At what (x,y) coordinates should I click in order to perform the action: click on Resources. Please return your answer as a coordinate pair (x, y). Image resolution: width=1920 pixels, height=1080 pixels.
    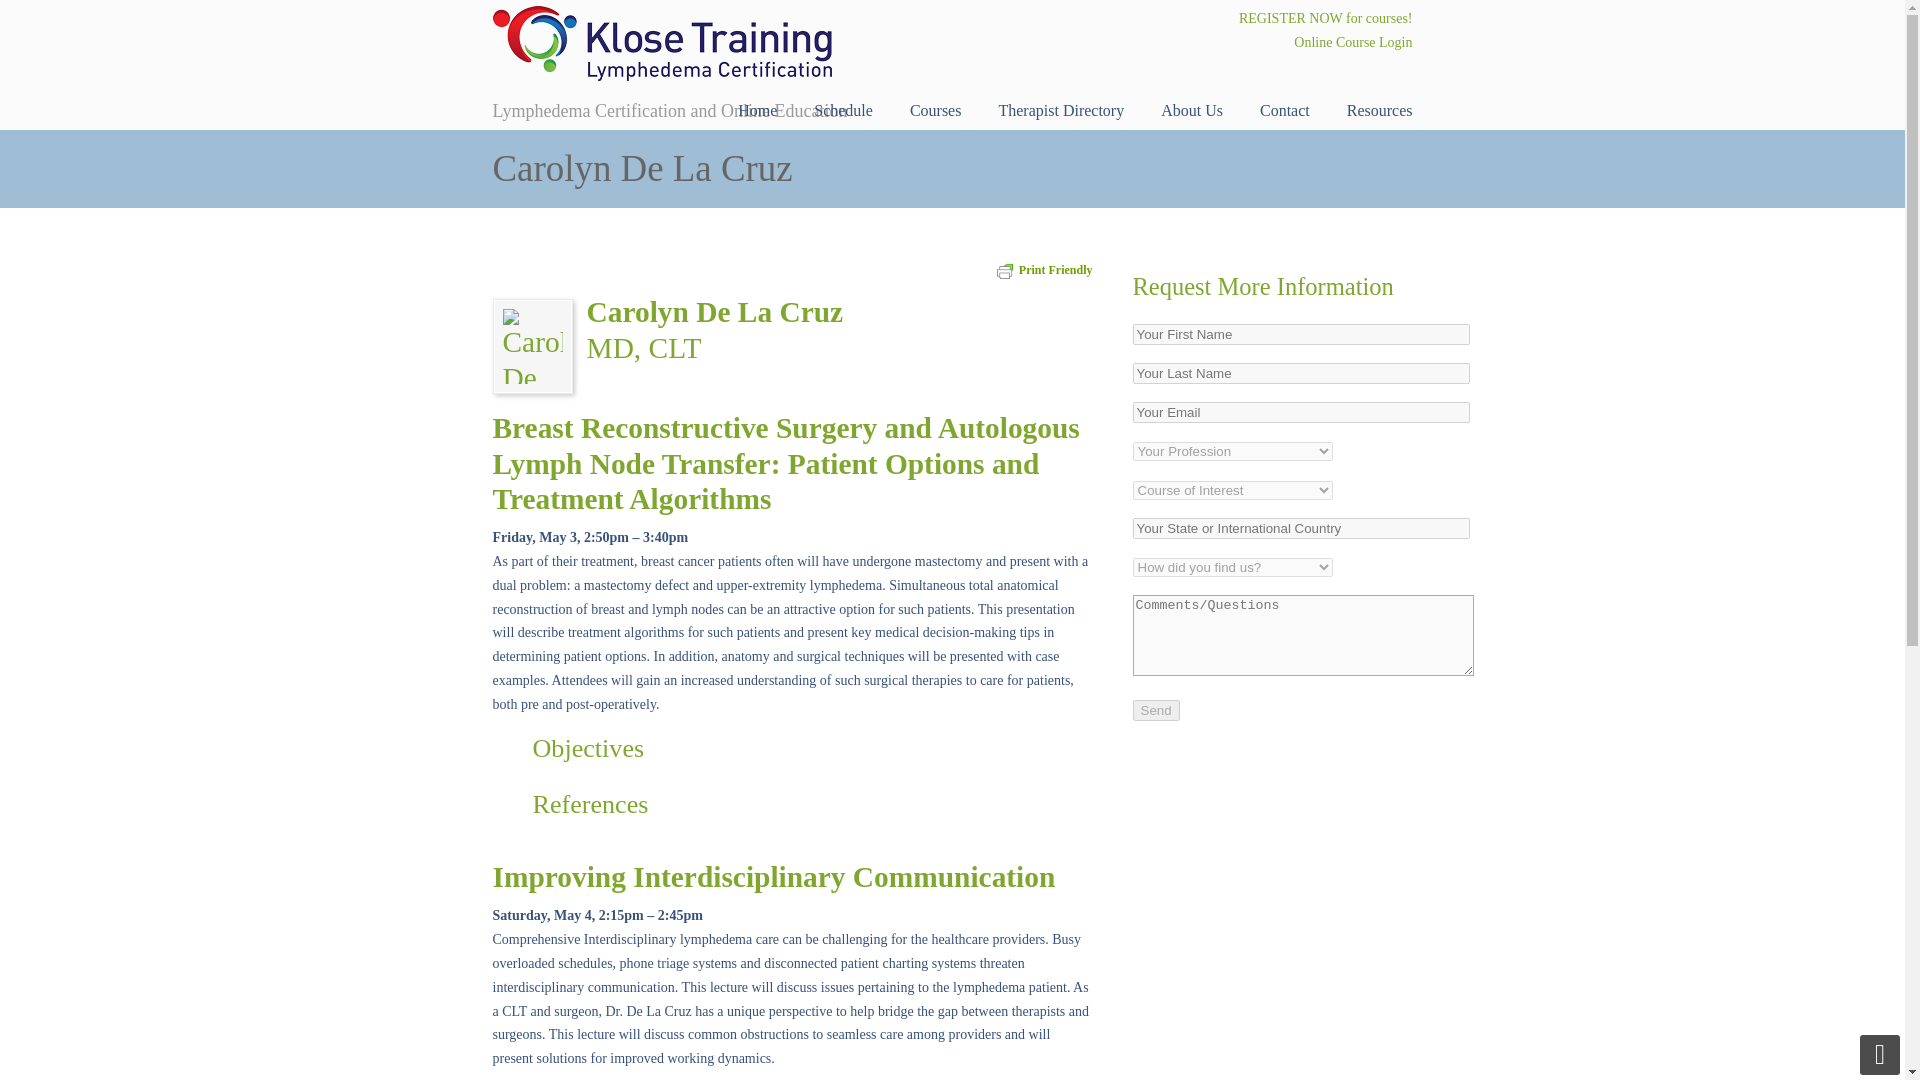
    Looking at the image, I should click on (1379, 110).